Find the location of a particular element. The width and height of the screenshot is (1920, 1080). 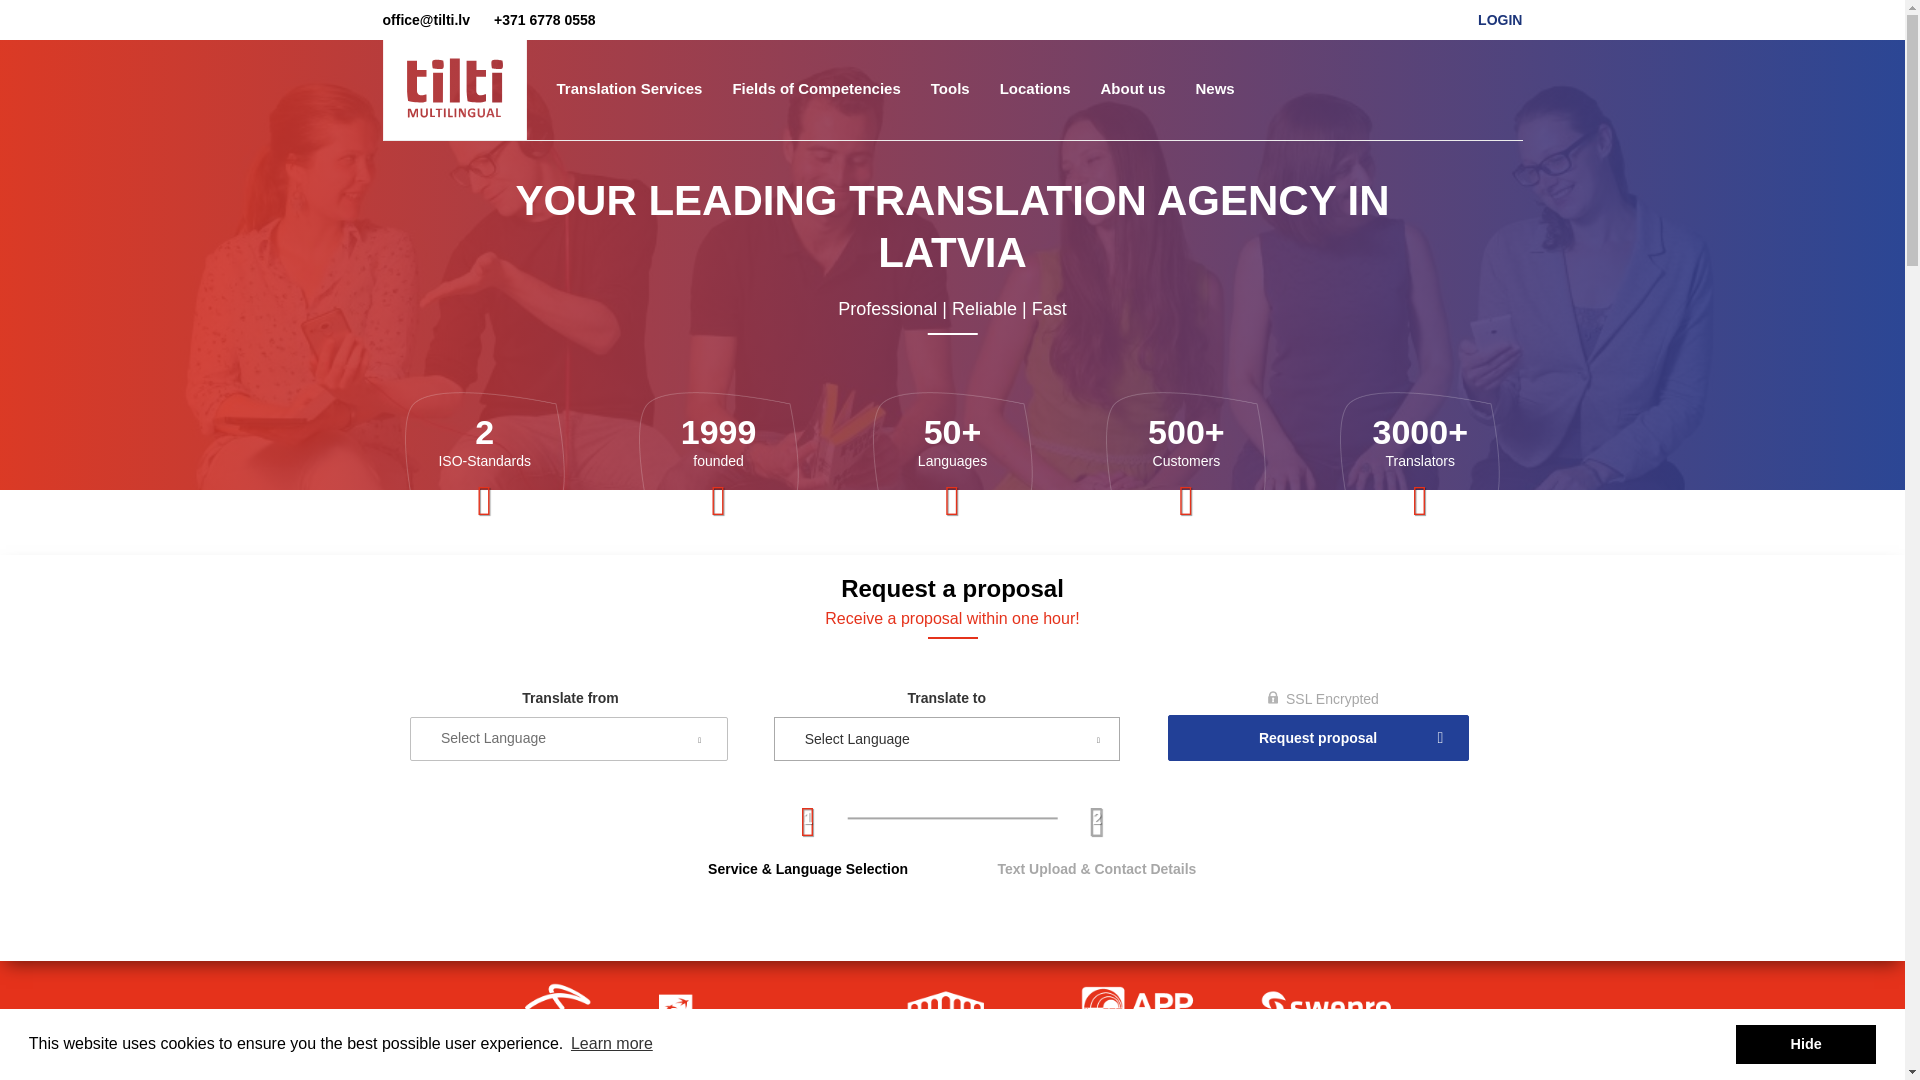

Hide is located at coordinates (1805, 1043).